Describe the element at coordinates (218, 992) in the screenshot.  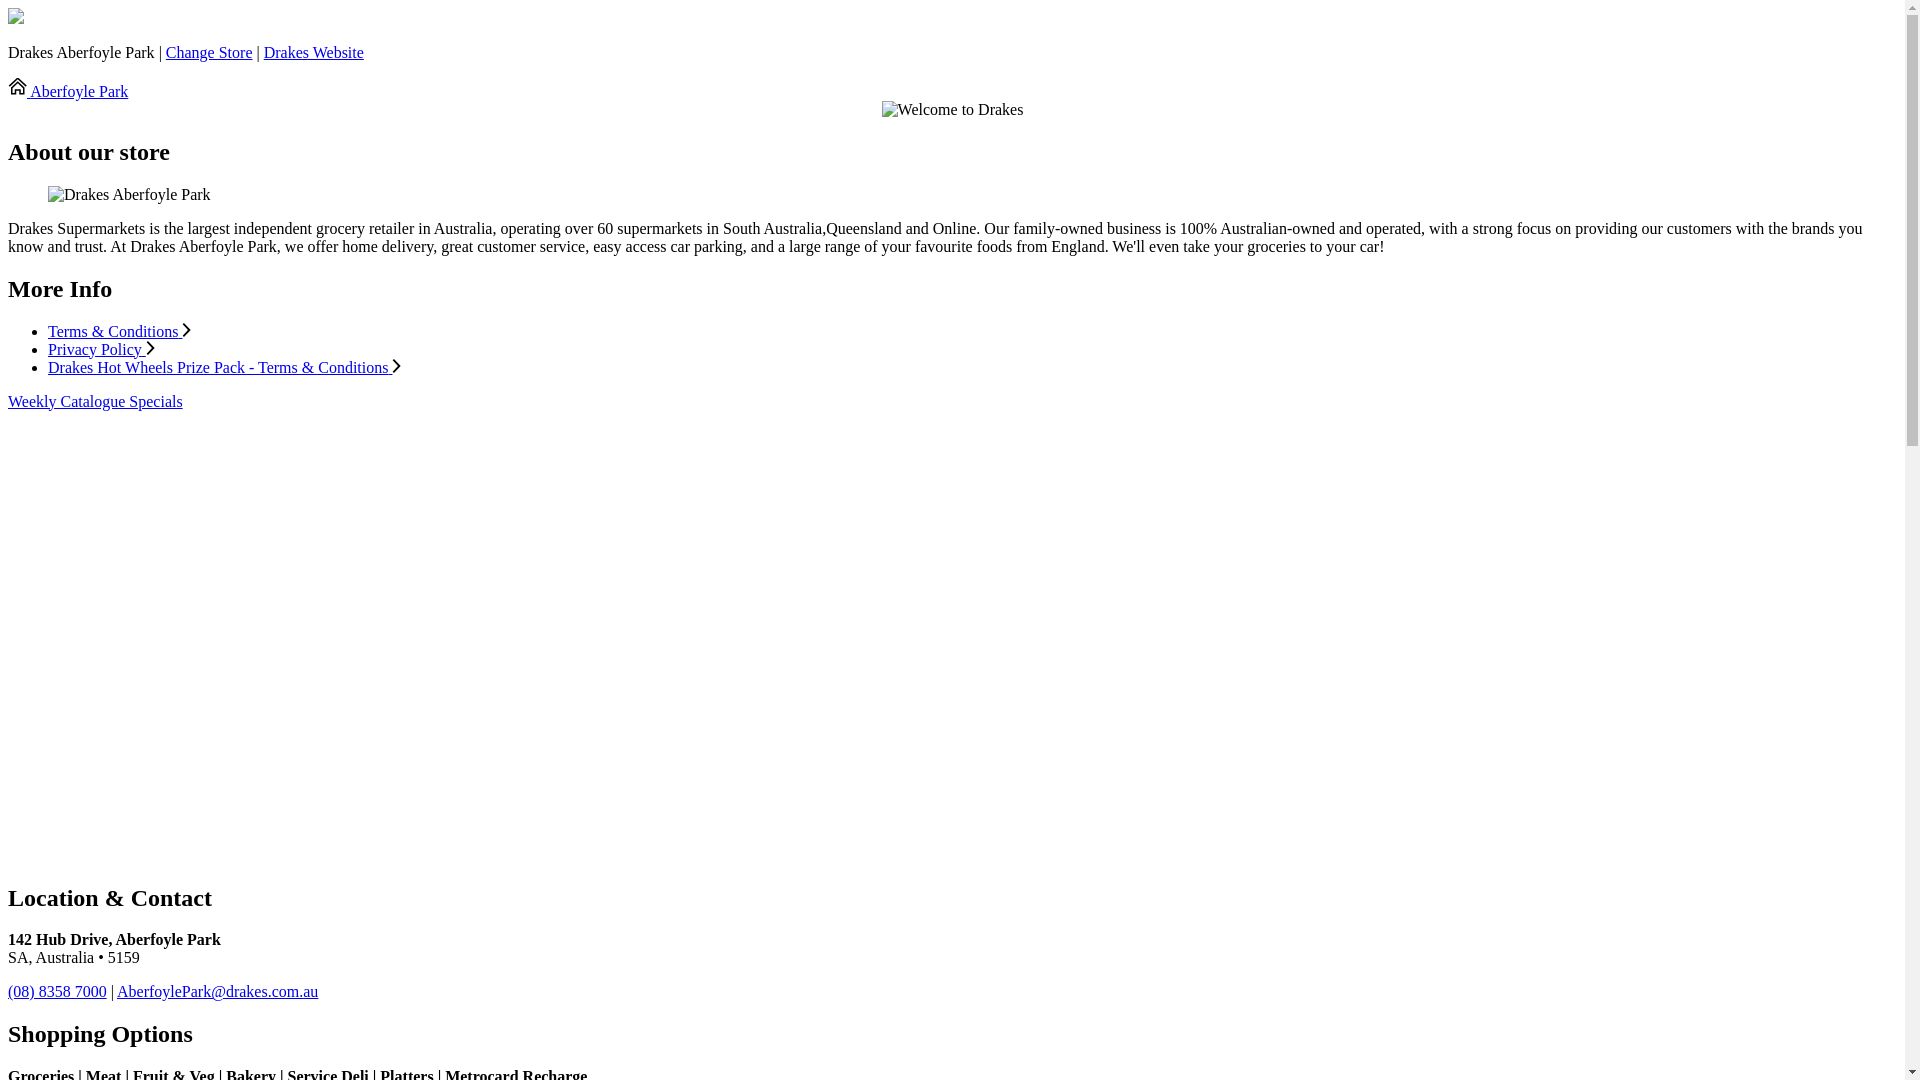
I see `AberfoylePark@drakes.com.au` at that location.